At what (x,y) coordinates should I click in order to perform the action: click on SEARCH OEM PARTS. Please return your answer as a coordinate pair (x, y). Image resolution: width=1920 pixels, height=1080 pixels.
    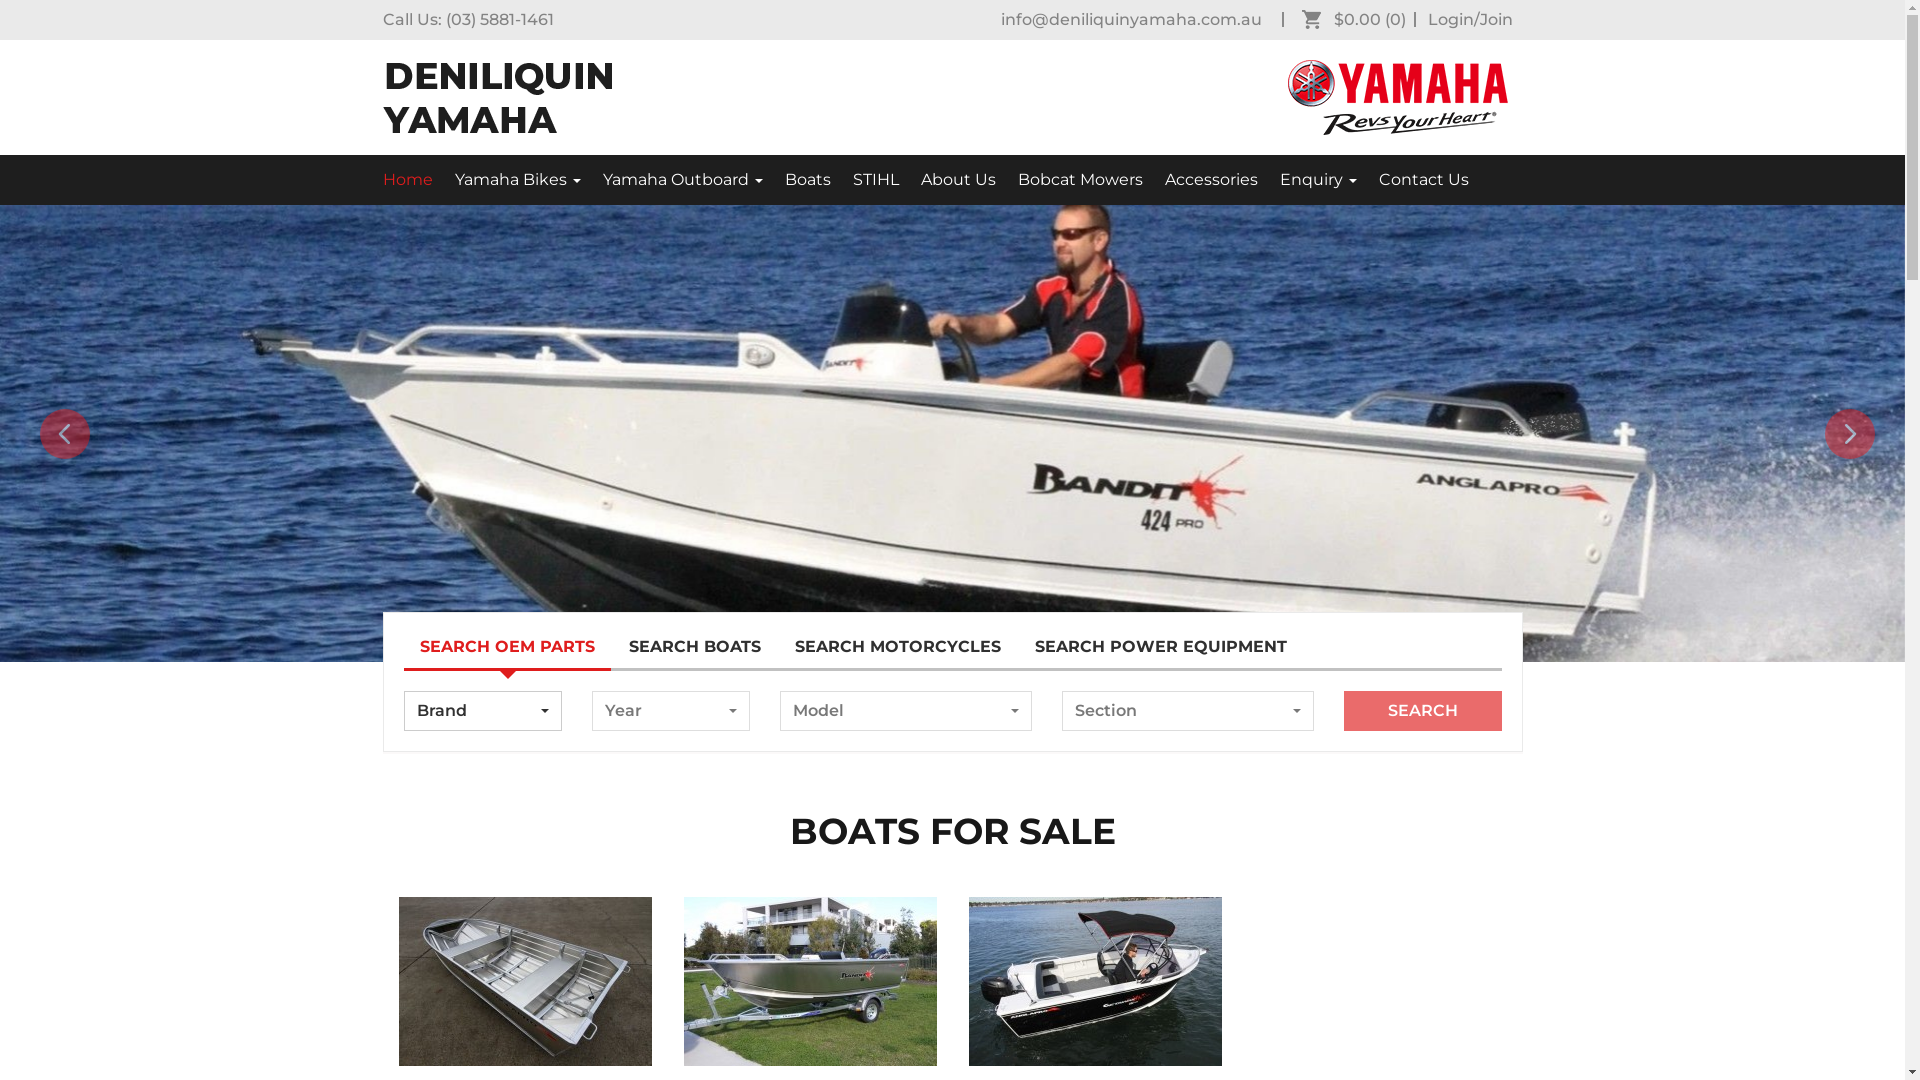
    Looking at the image, I should click on (508, 668).